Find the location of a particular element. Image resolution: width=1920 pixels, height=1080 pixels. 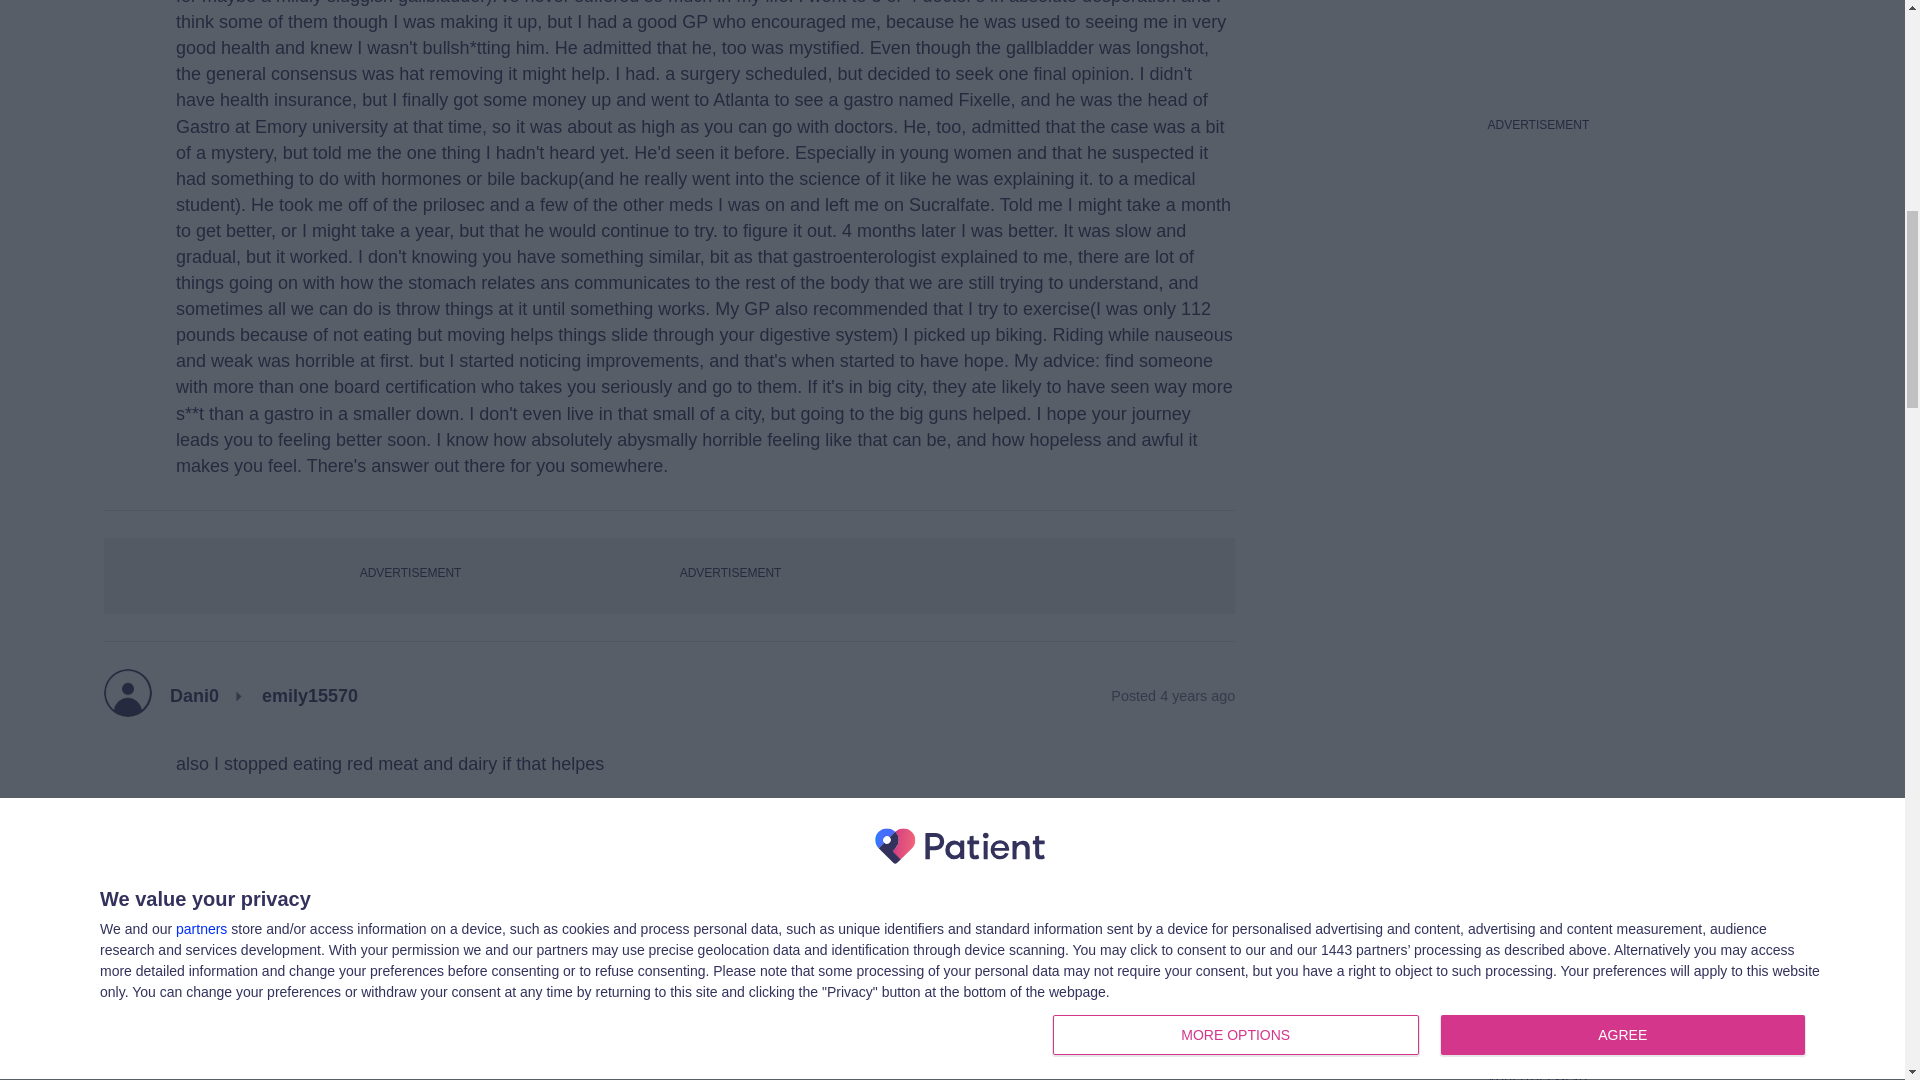

View Dani0's profile is located at coordinates (267, 882).